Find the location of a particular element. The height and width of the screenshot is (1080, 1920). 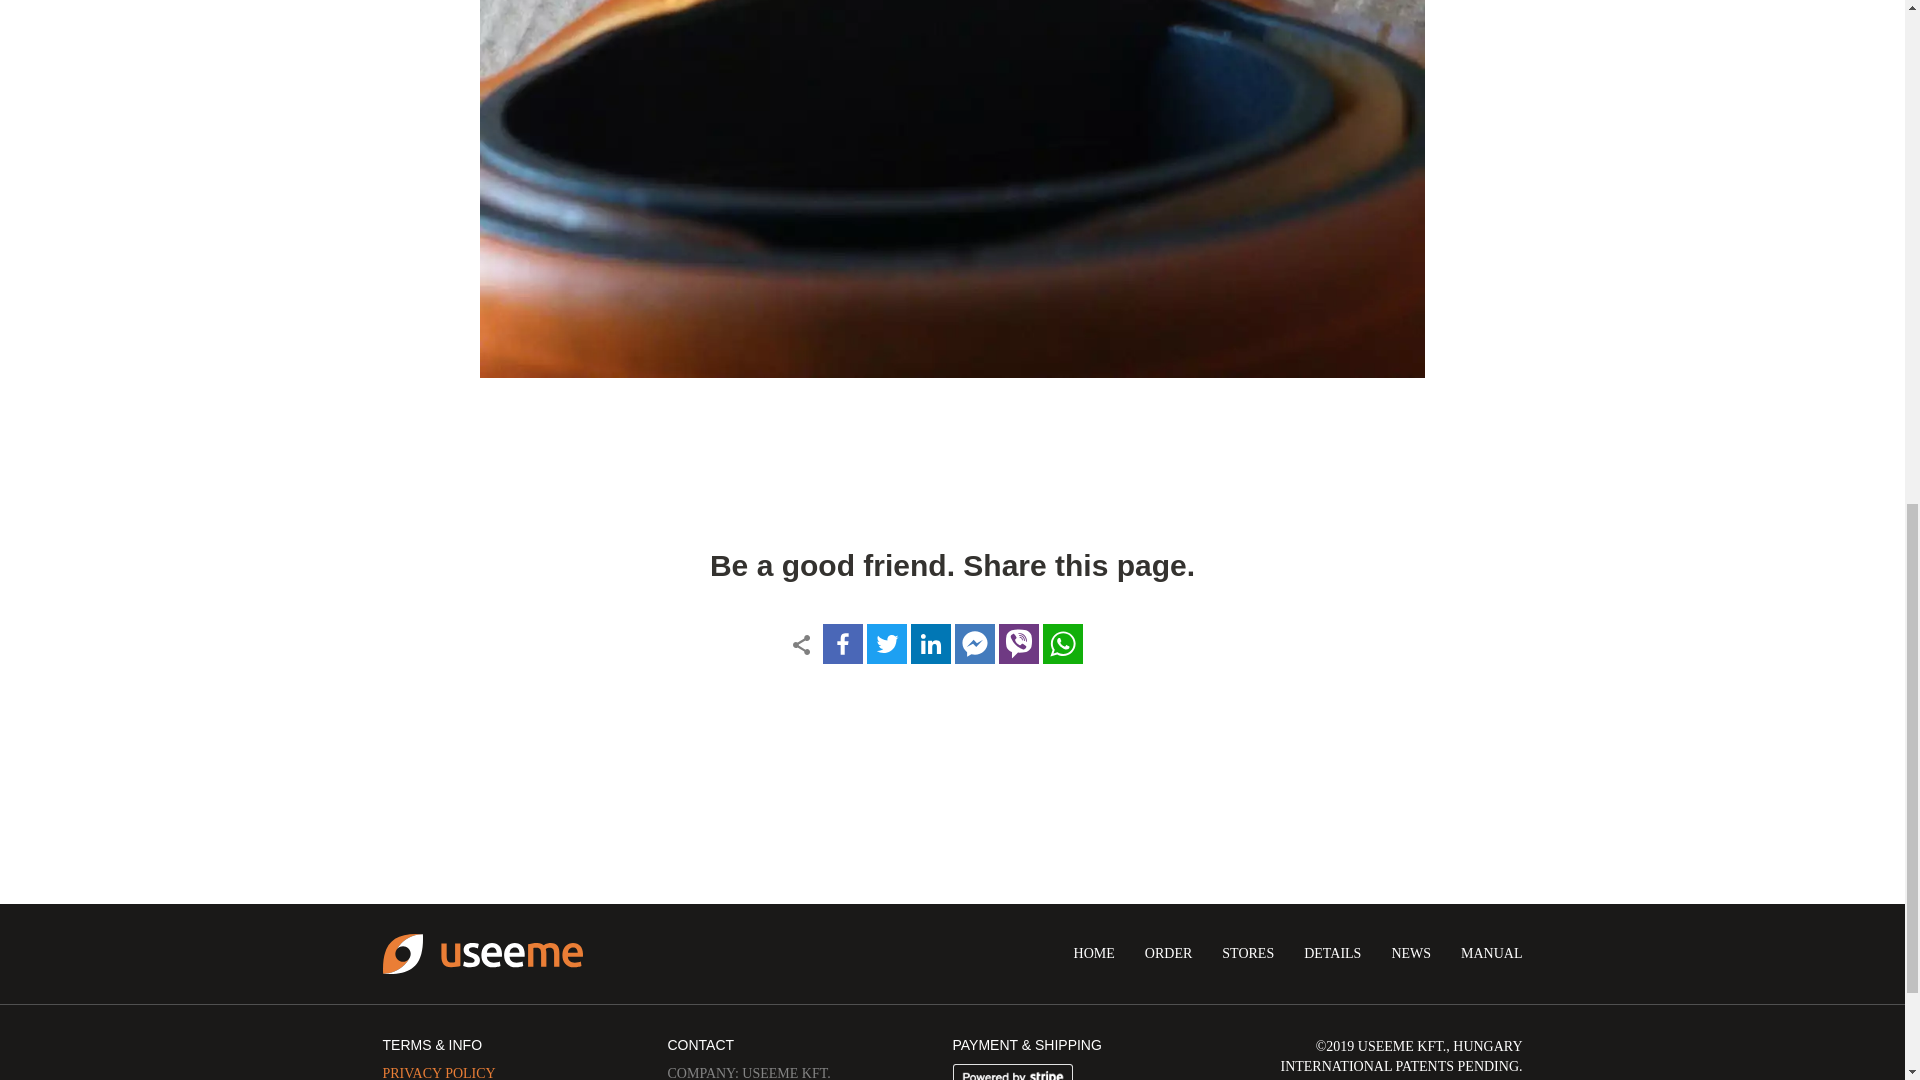

Share on Facebook is located at coordinates (842, 644).